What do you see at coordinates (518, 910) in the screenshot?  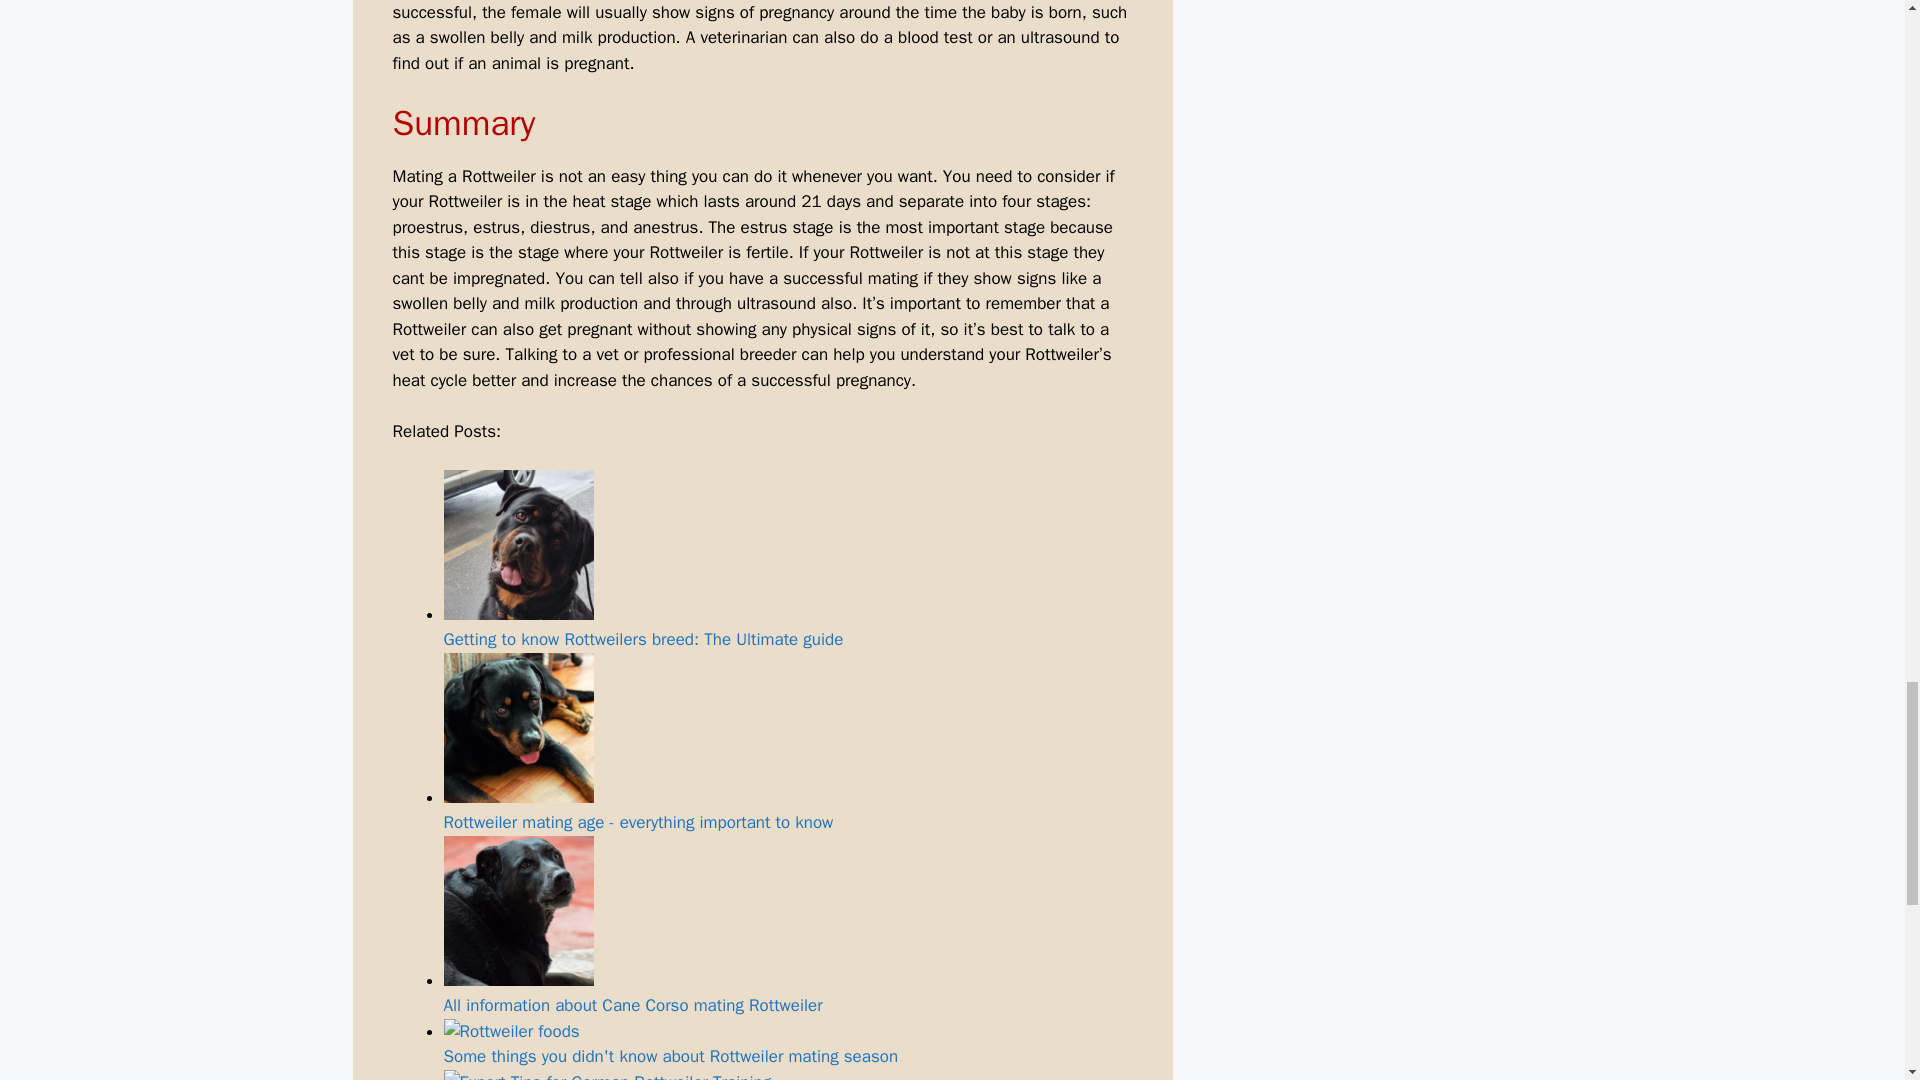 I see `All information about Cane Corso mating Rottweiler` at bounding box center [518, 910].